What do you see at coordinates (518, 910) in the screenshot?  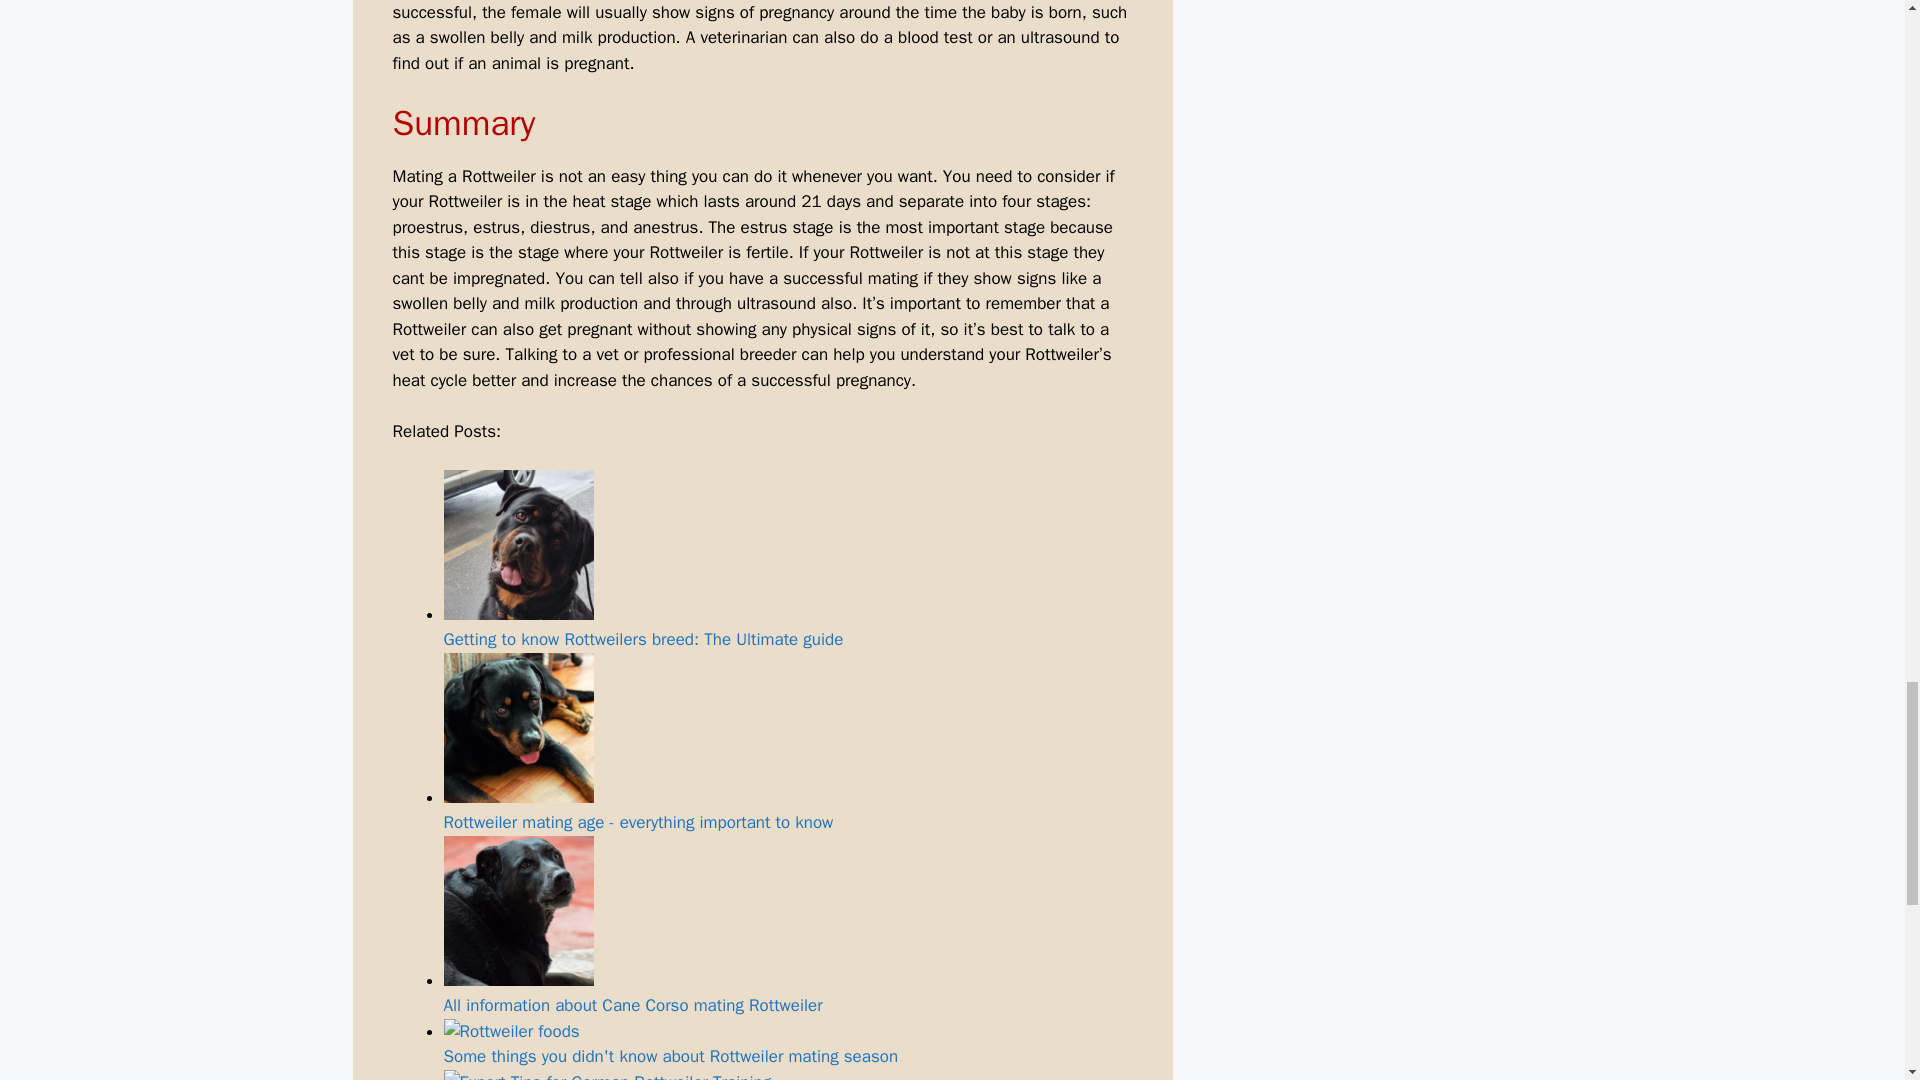 I see `All information about Cane Corso mating Rottweiler` at bounding box center [518, 910].